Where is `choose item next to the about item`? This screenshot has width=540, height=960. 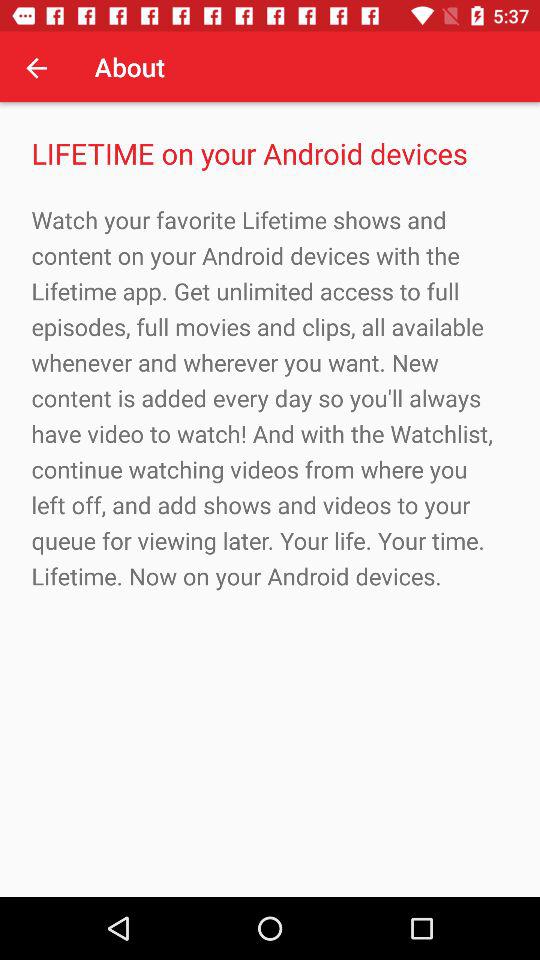
choose item next to the about item is located at coordinates (36, 67).